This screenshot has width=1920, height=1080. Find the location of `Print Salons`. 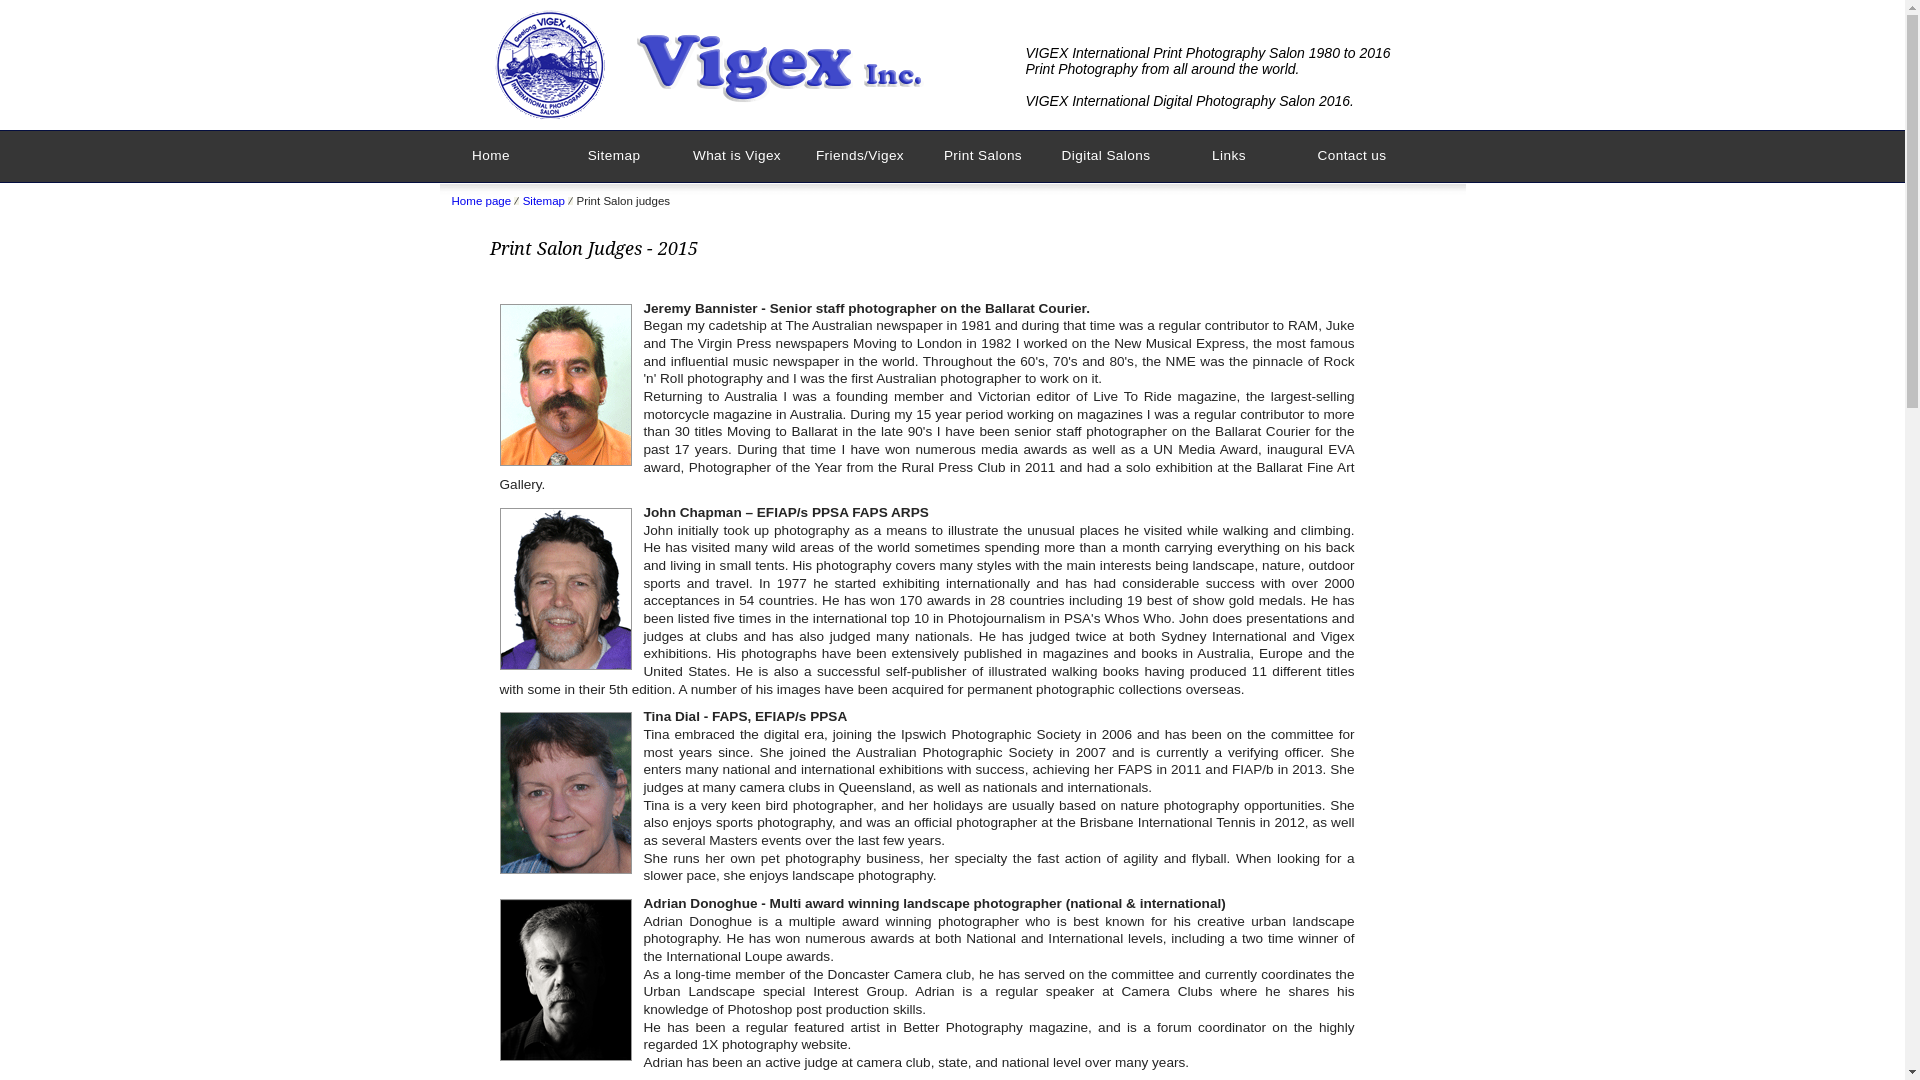

Print Salons is located at coordinates (984, 156).